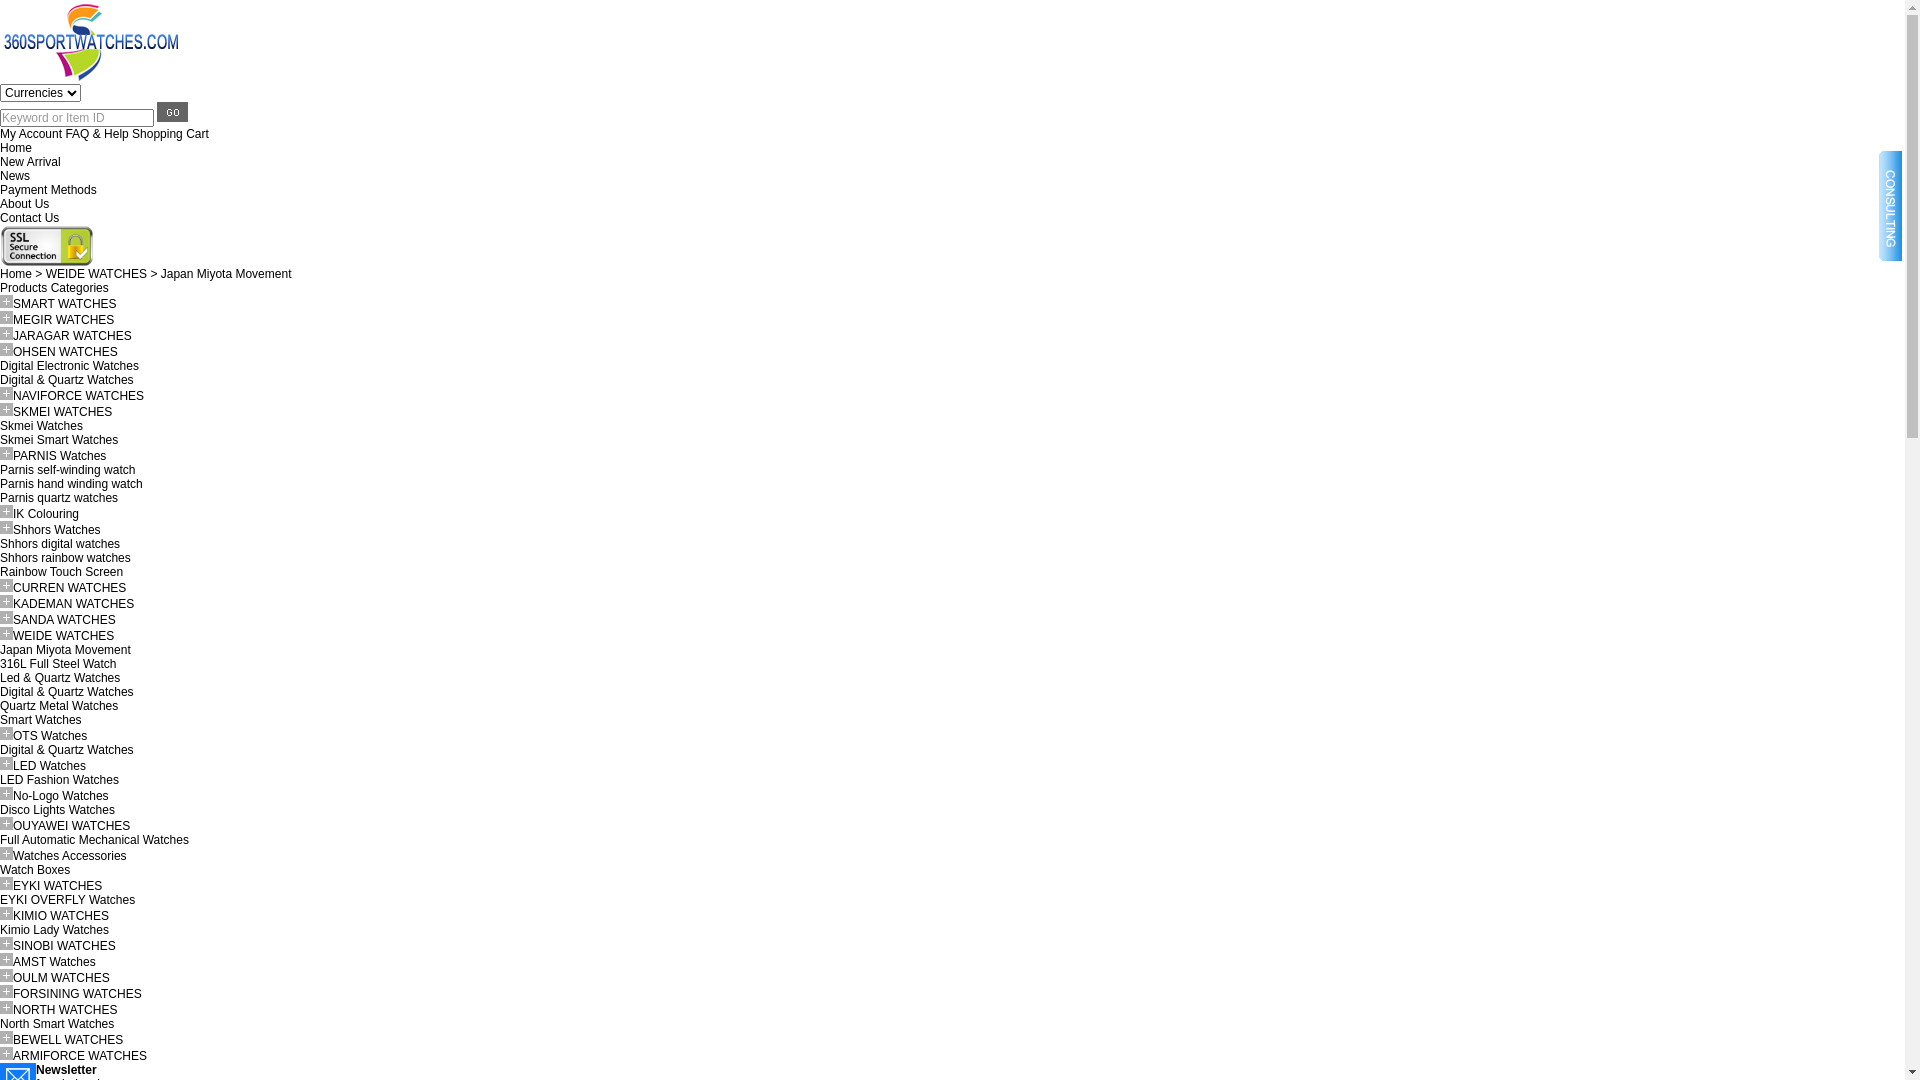  What do you see at coordinates (67, 750) in the screenshot?
I see `Digital & Quartz Watches` at bounding box center [67, 750].